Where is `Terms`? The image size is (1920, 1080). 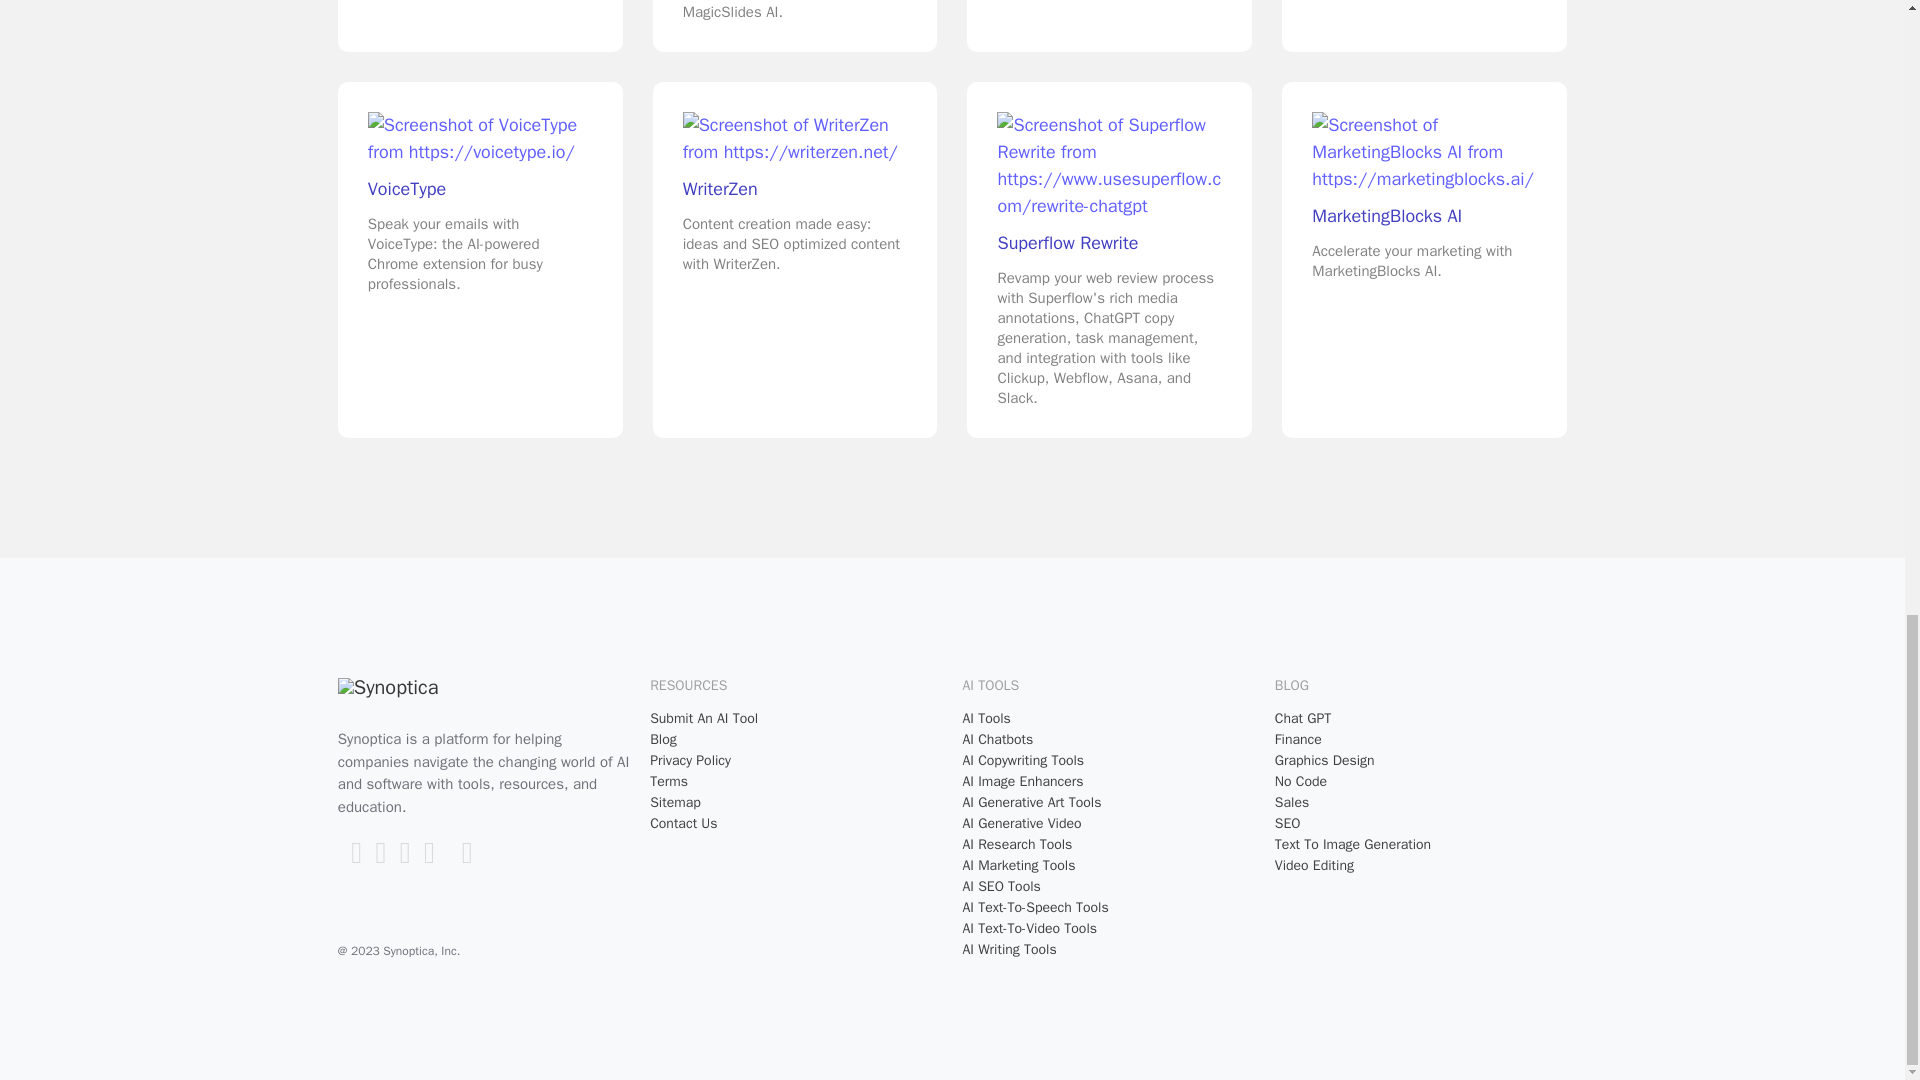 Terms is located at coordinates (796, 781).